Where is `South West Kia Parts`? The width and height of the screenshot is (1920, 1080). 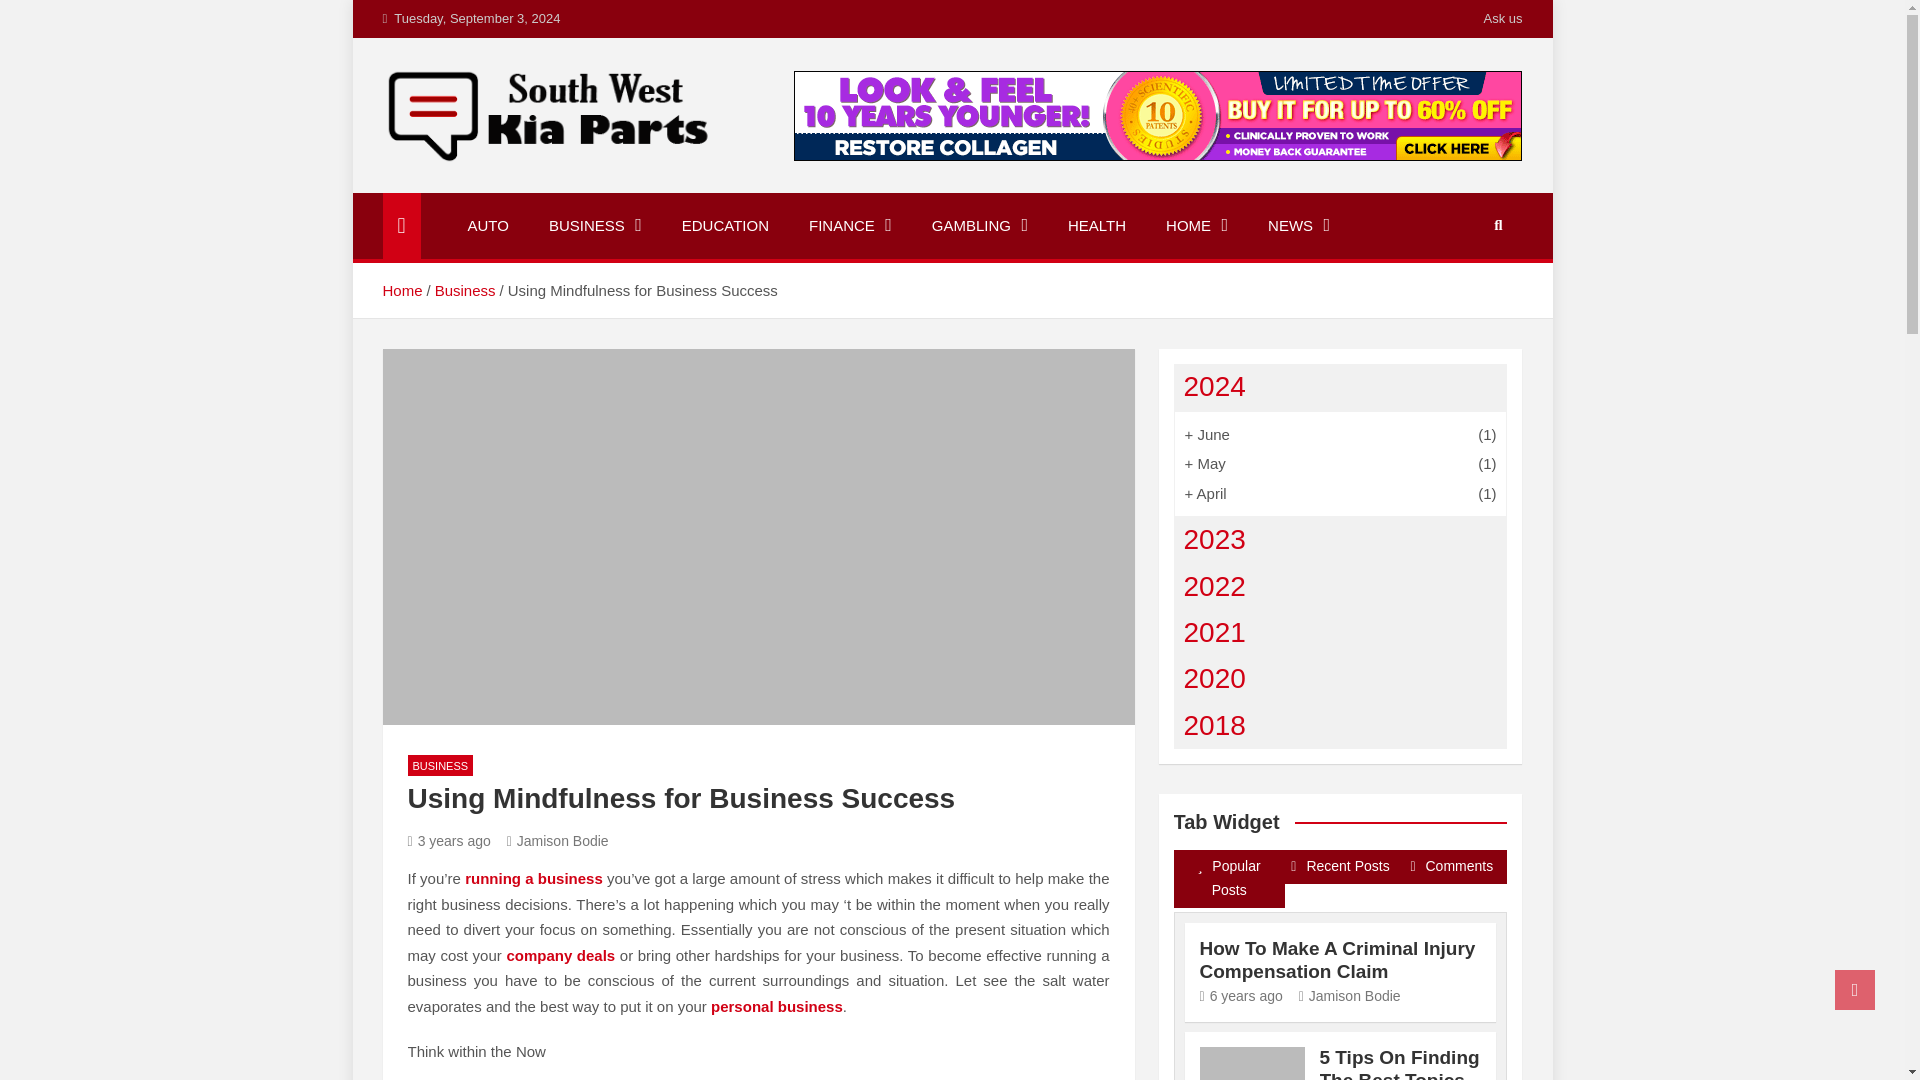
South West Kia Parts is located at coordinates (584, 188).